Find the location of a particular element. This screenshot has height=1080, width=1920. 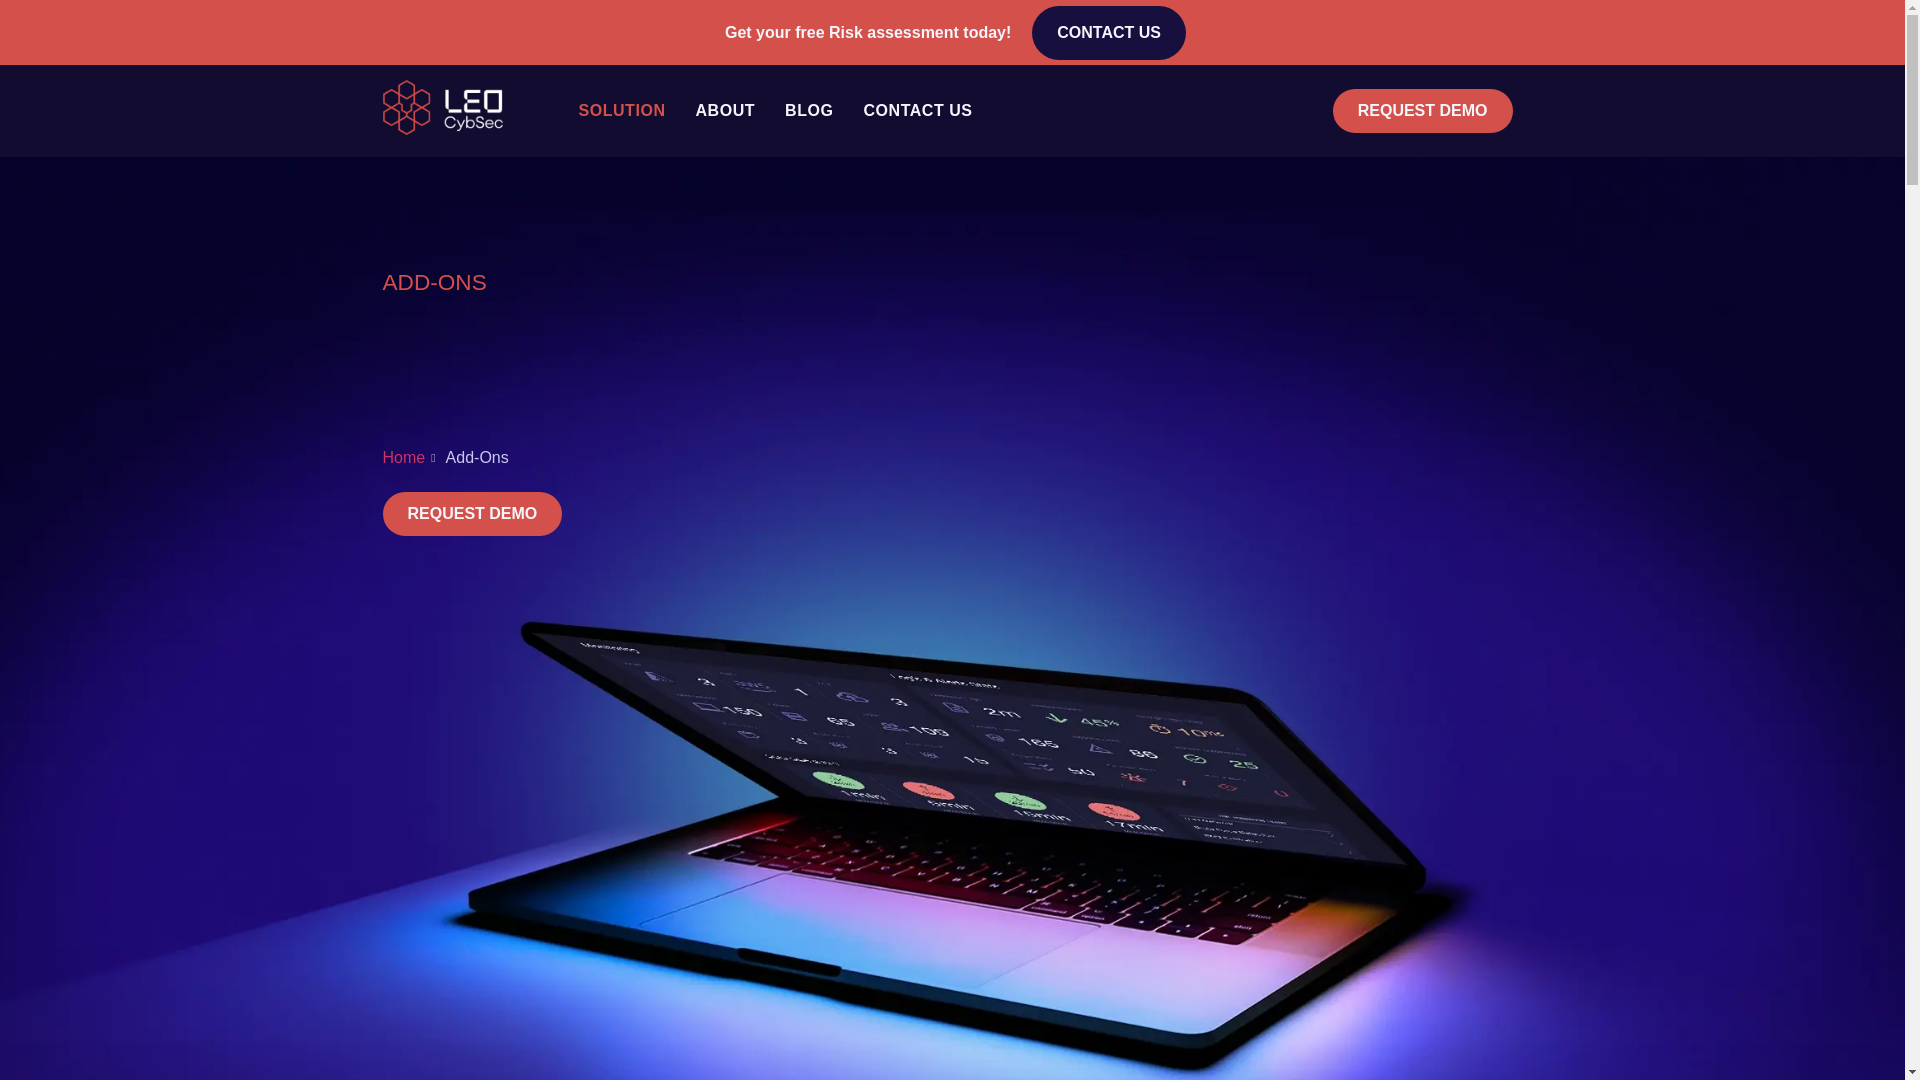

REQUEST DEMO is located at coordinates (472, 514).